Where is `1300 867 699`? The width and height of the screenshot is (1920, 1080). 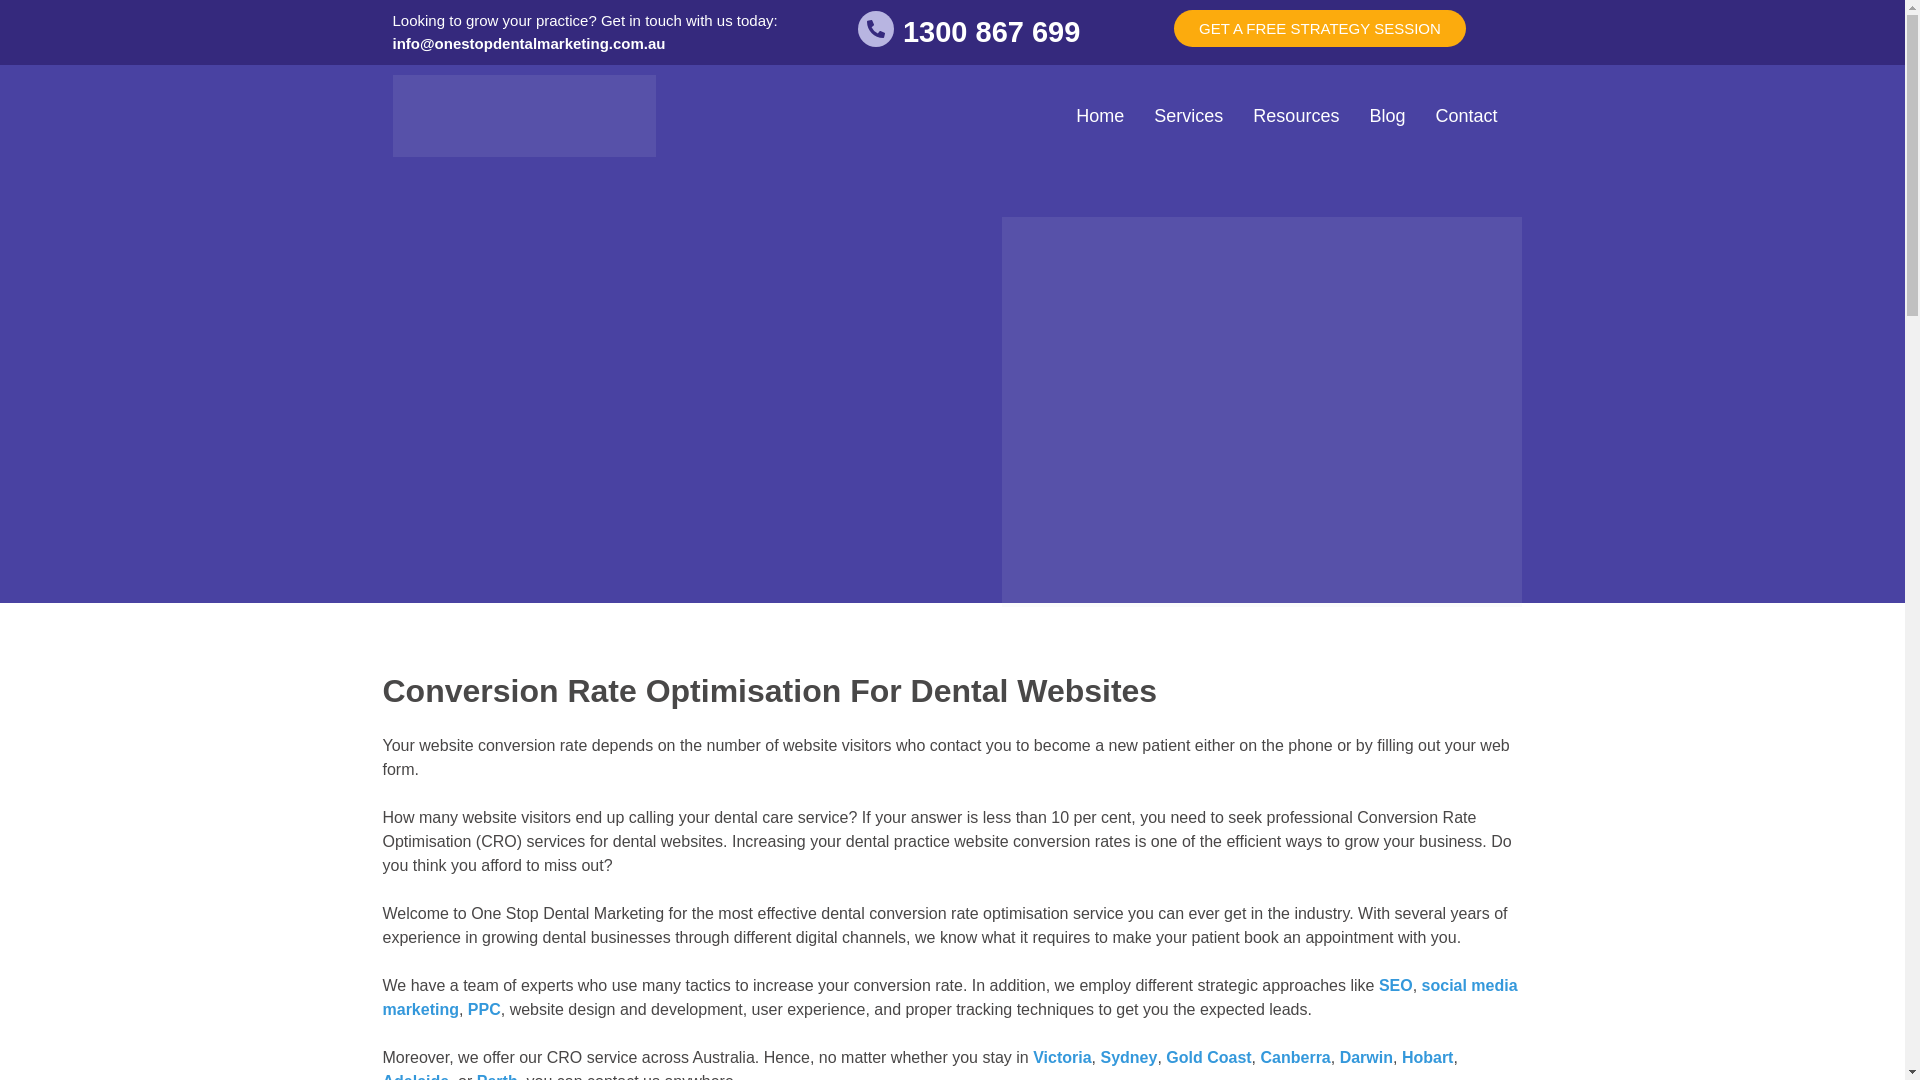
1300 867 699 is located at coordinates (990, 32).